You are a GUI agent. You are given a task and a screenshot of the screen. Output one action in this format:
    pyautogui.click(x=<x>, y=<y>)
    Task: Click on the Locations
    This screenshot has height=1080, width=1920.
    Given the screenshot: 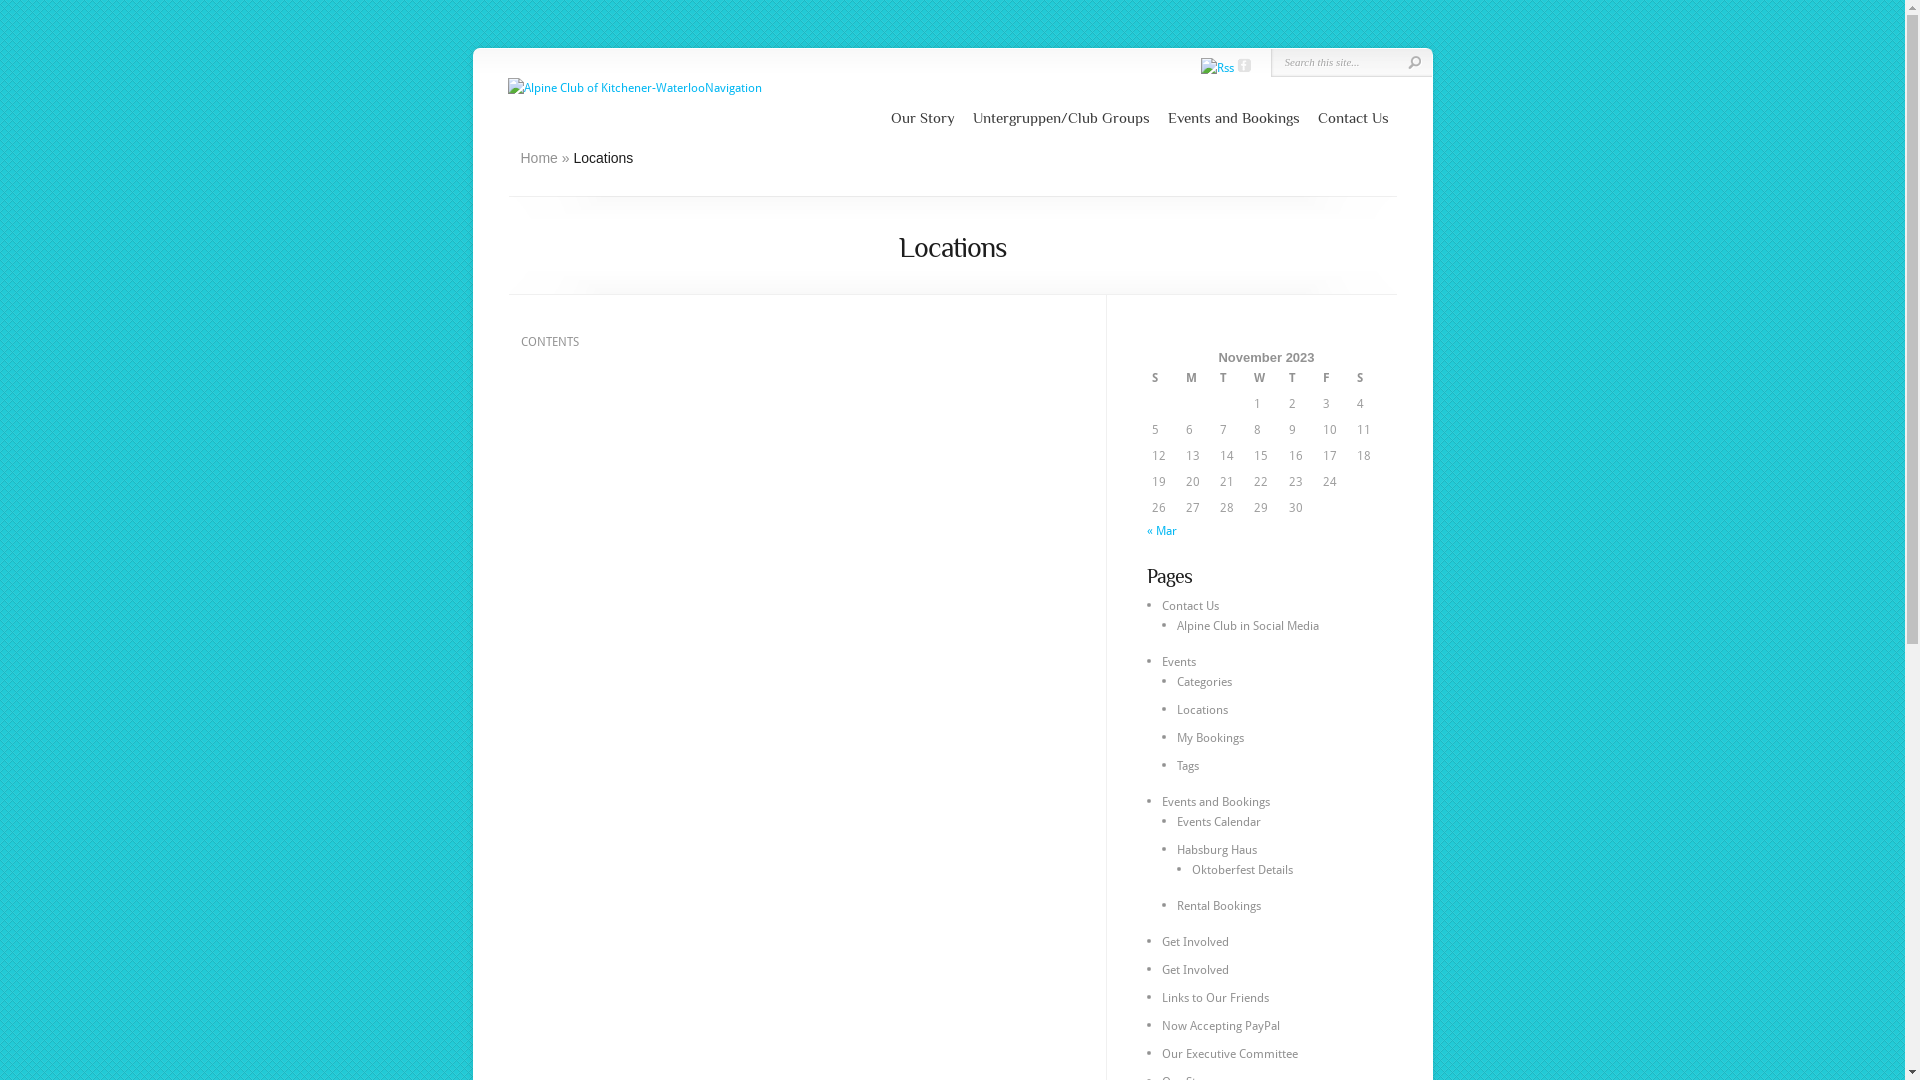 What is the action you would take?
    pyautogui.click(x=1202, y=710)
    